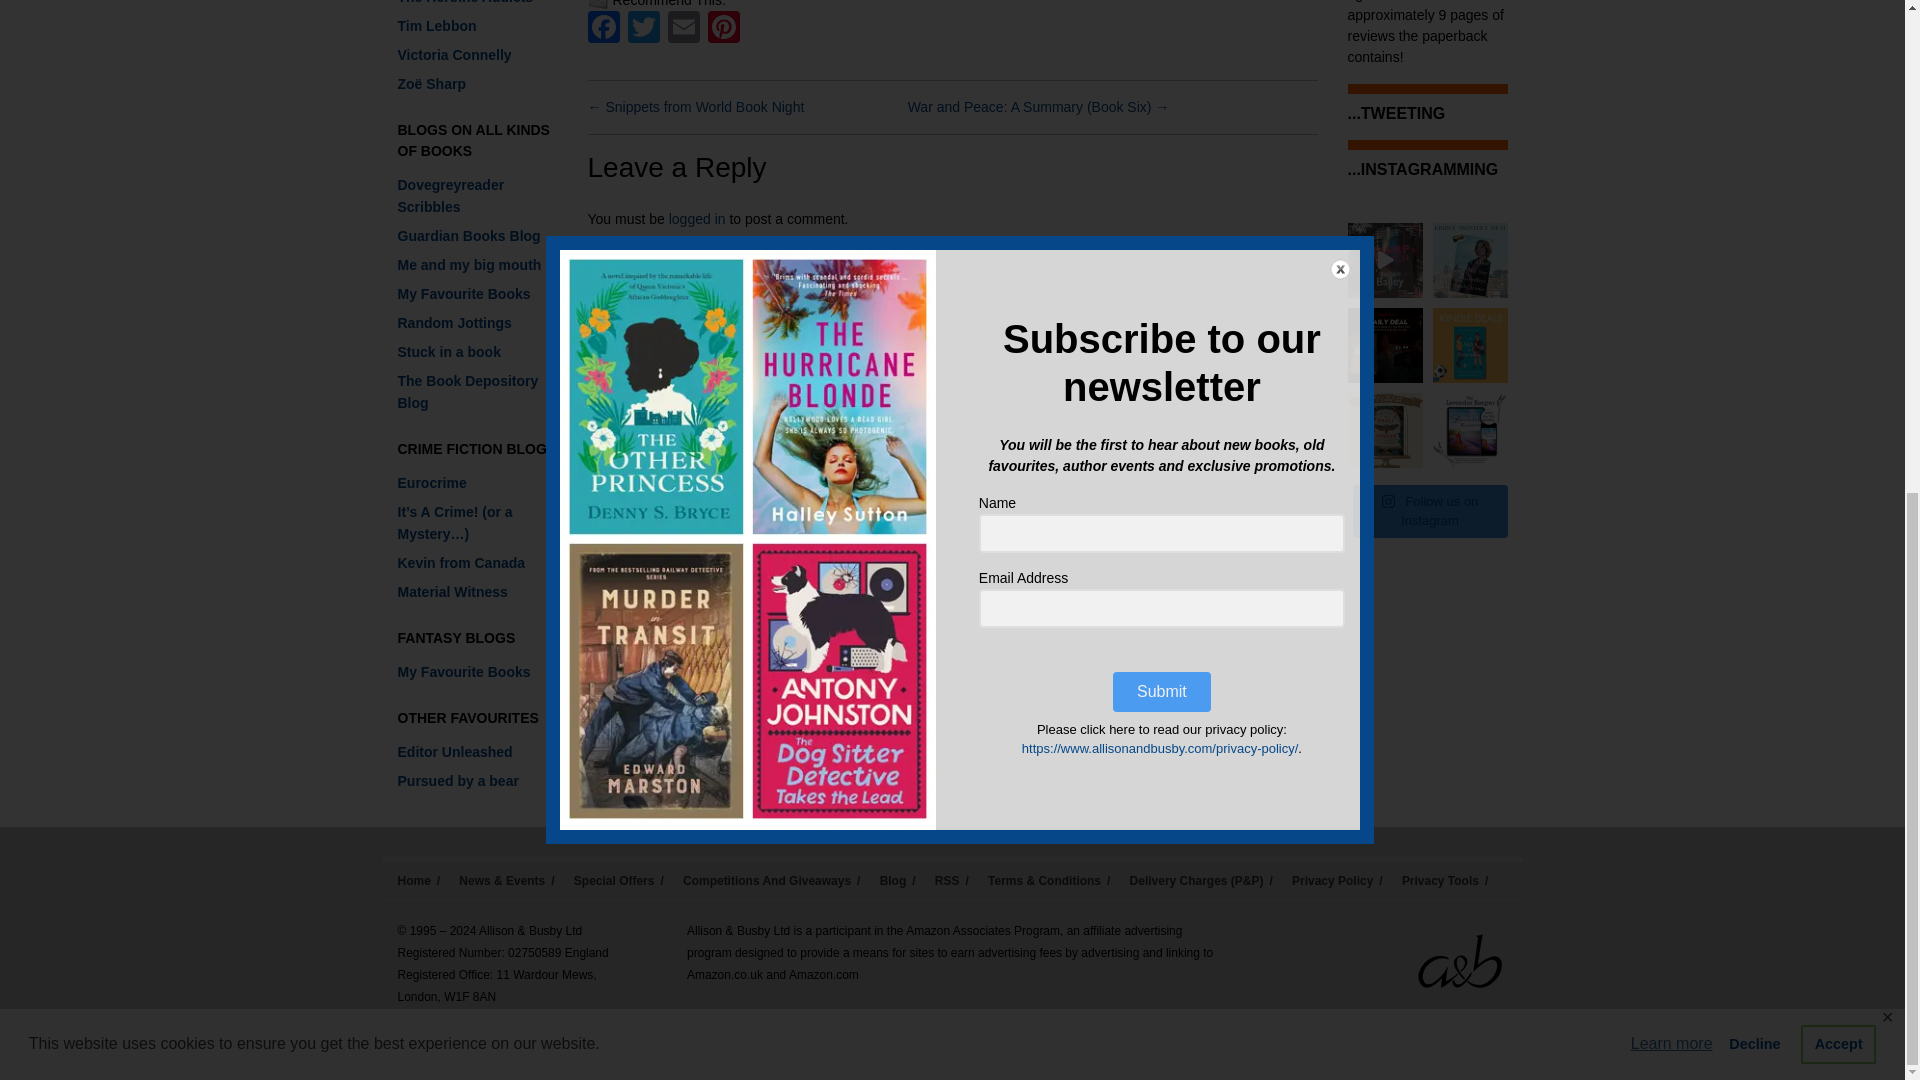 Image resolution: width=1920 pixels, height=1080 pixels. I want to click on A commuting book and opera-holic from Colchester, so click(454, 322).